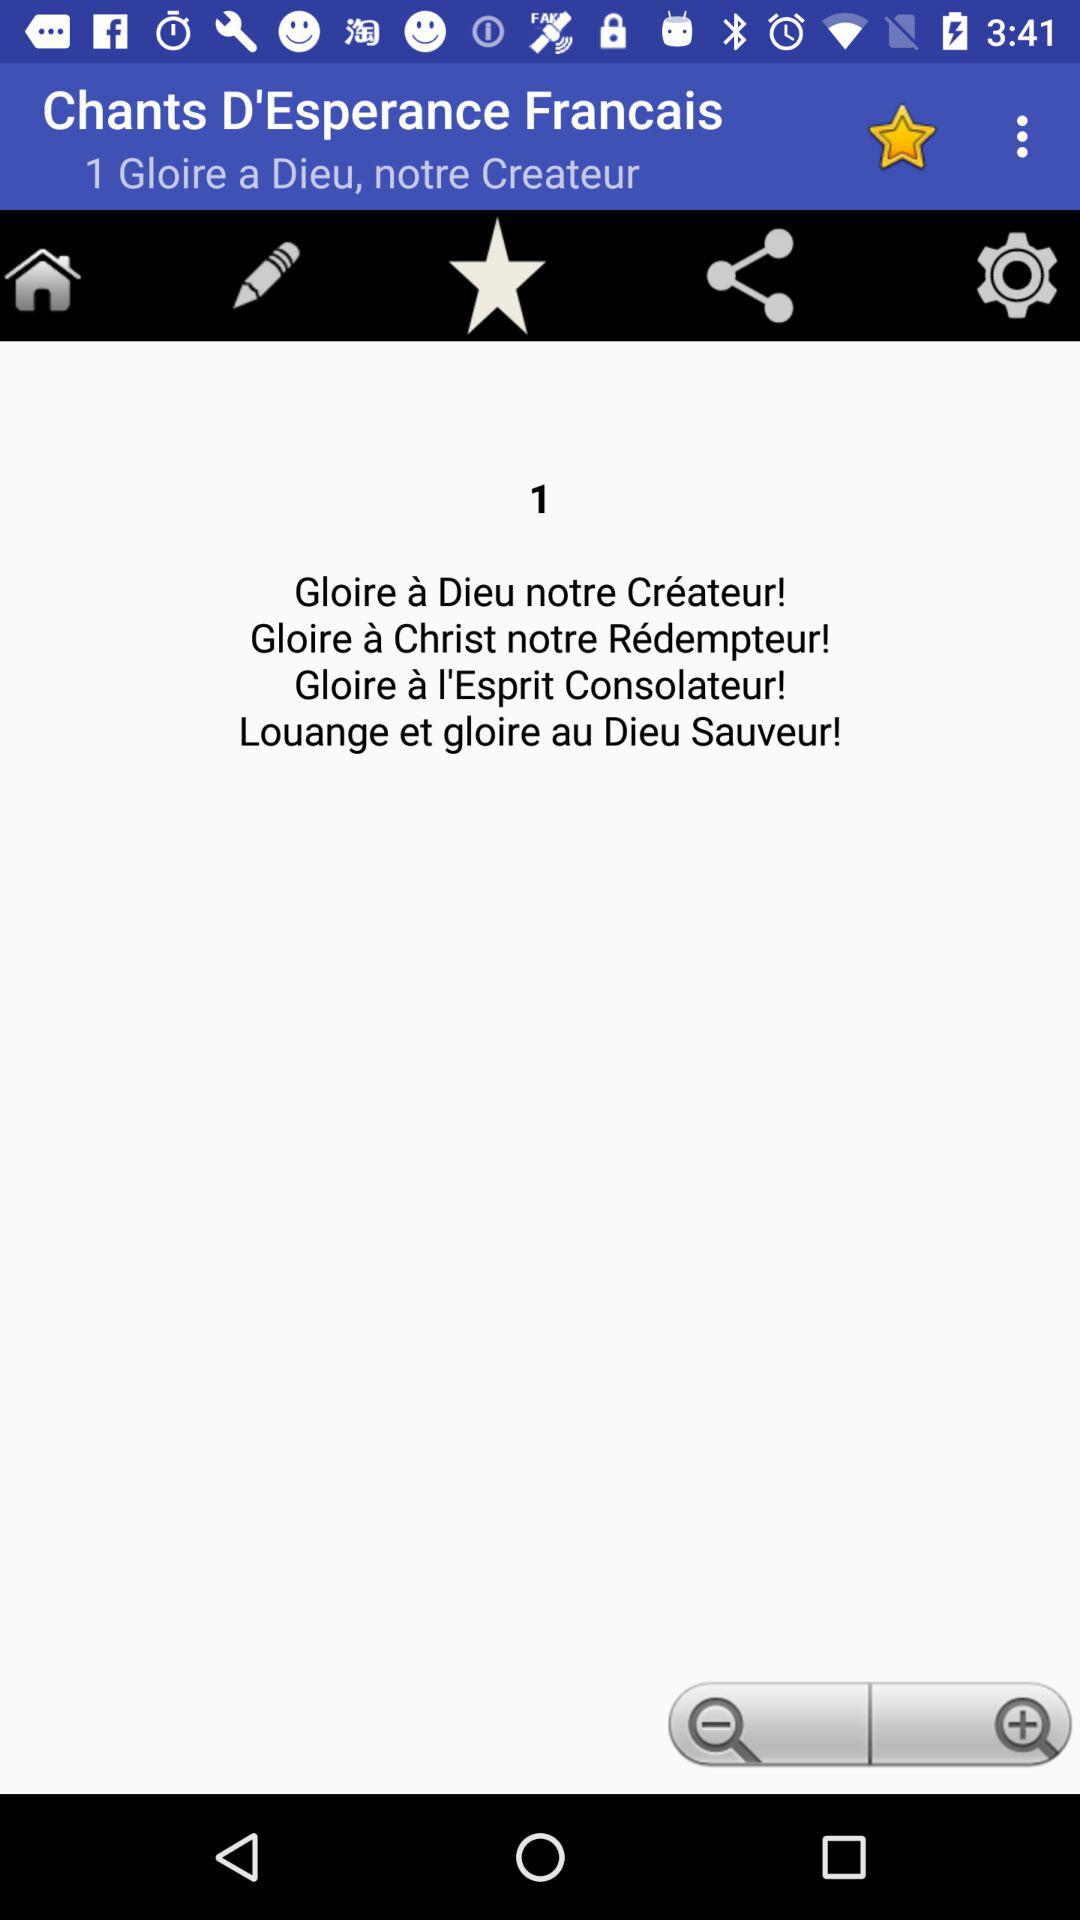 This screenshot has height=1920, width=1080. Describe the element at coordinates (902, 136) in the screenshot. I see `adding to favorite option` at that location.